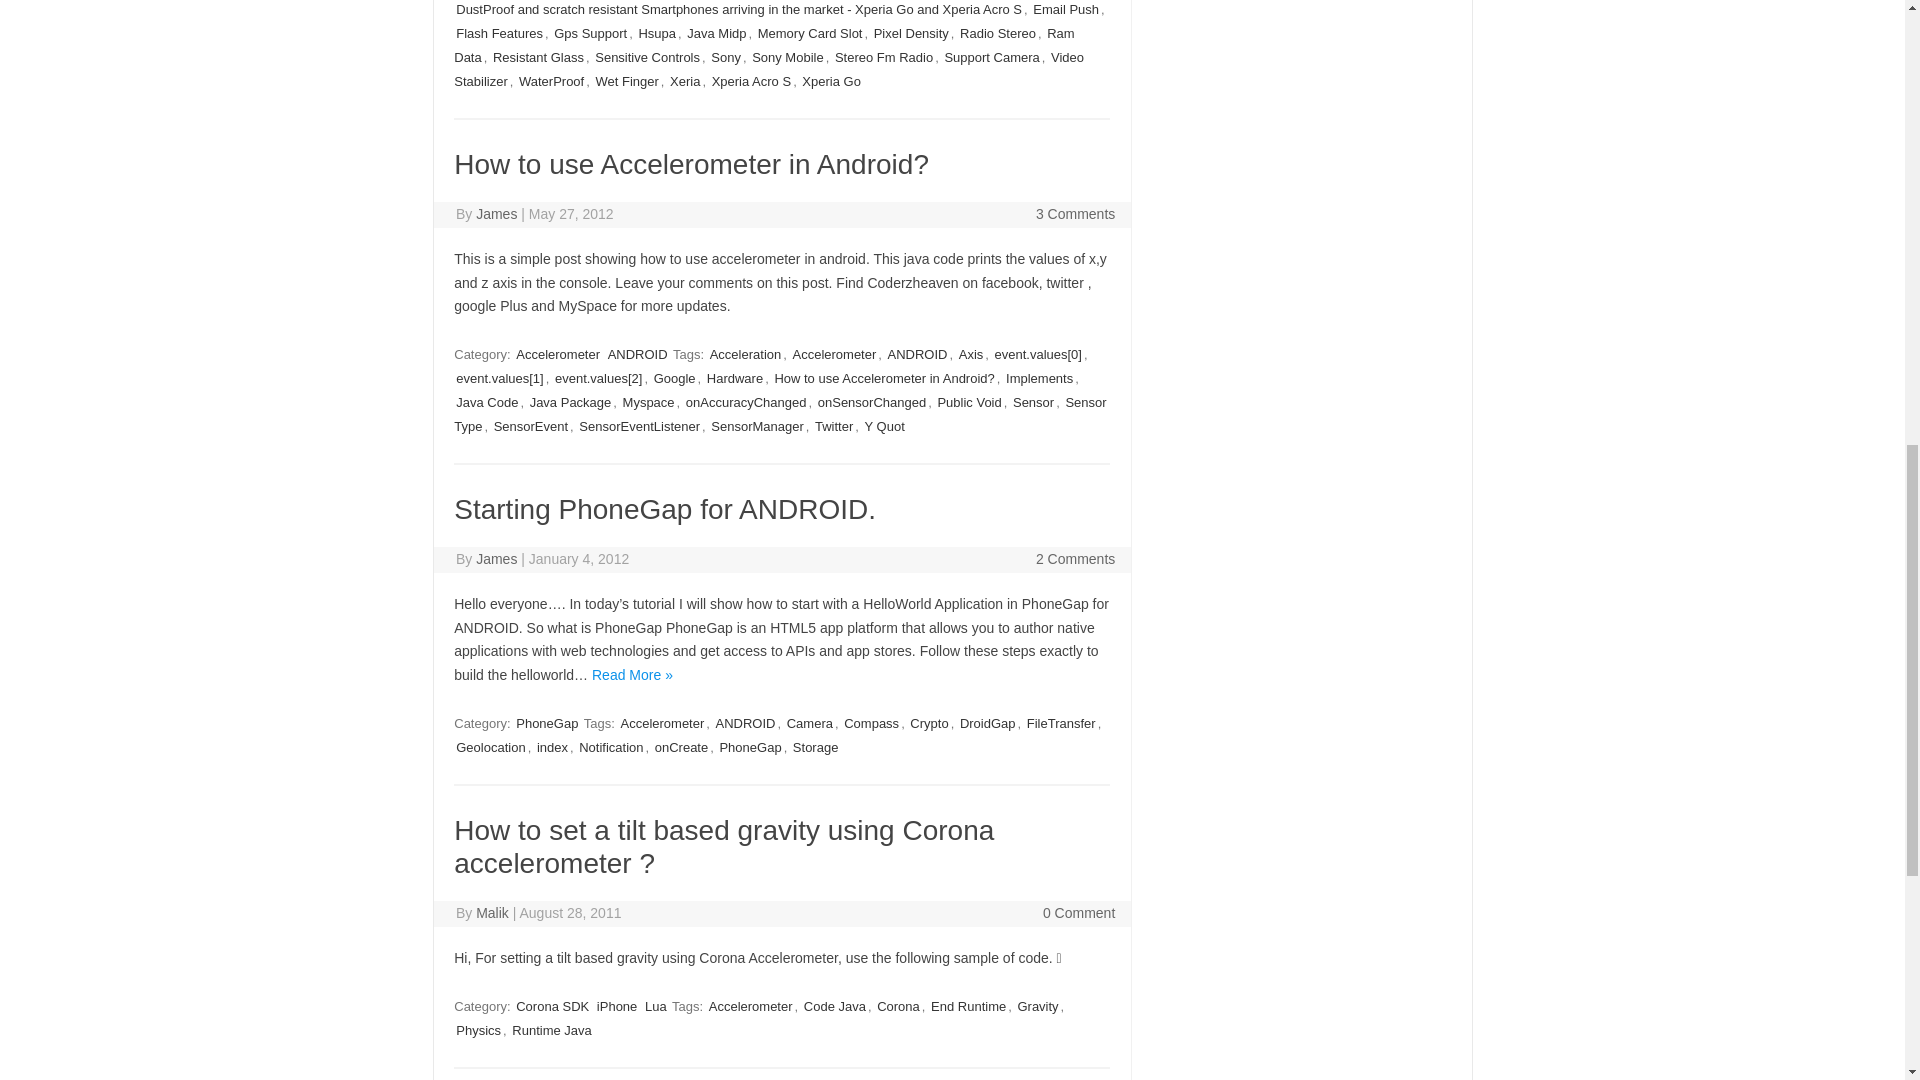 Image resolution: width=1920 pixels, height=1080 pixels. What do you see at coordinates (691, 164) in the screenshot?
I see `Permalink to How to use Accelerometer in Android?` at bounding box center [691, 164].